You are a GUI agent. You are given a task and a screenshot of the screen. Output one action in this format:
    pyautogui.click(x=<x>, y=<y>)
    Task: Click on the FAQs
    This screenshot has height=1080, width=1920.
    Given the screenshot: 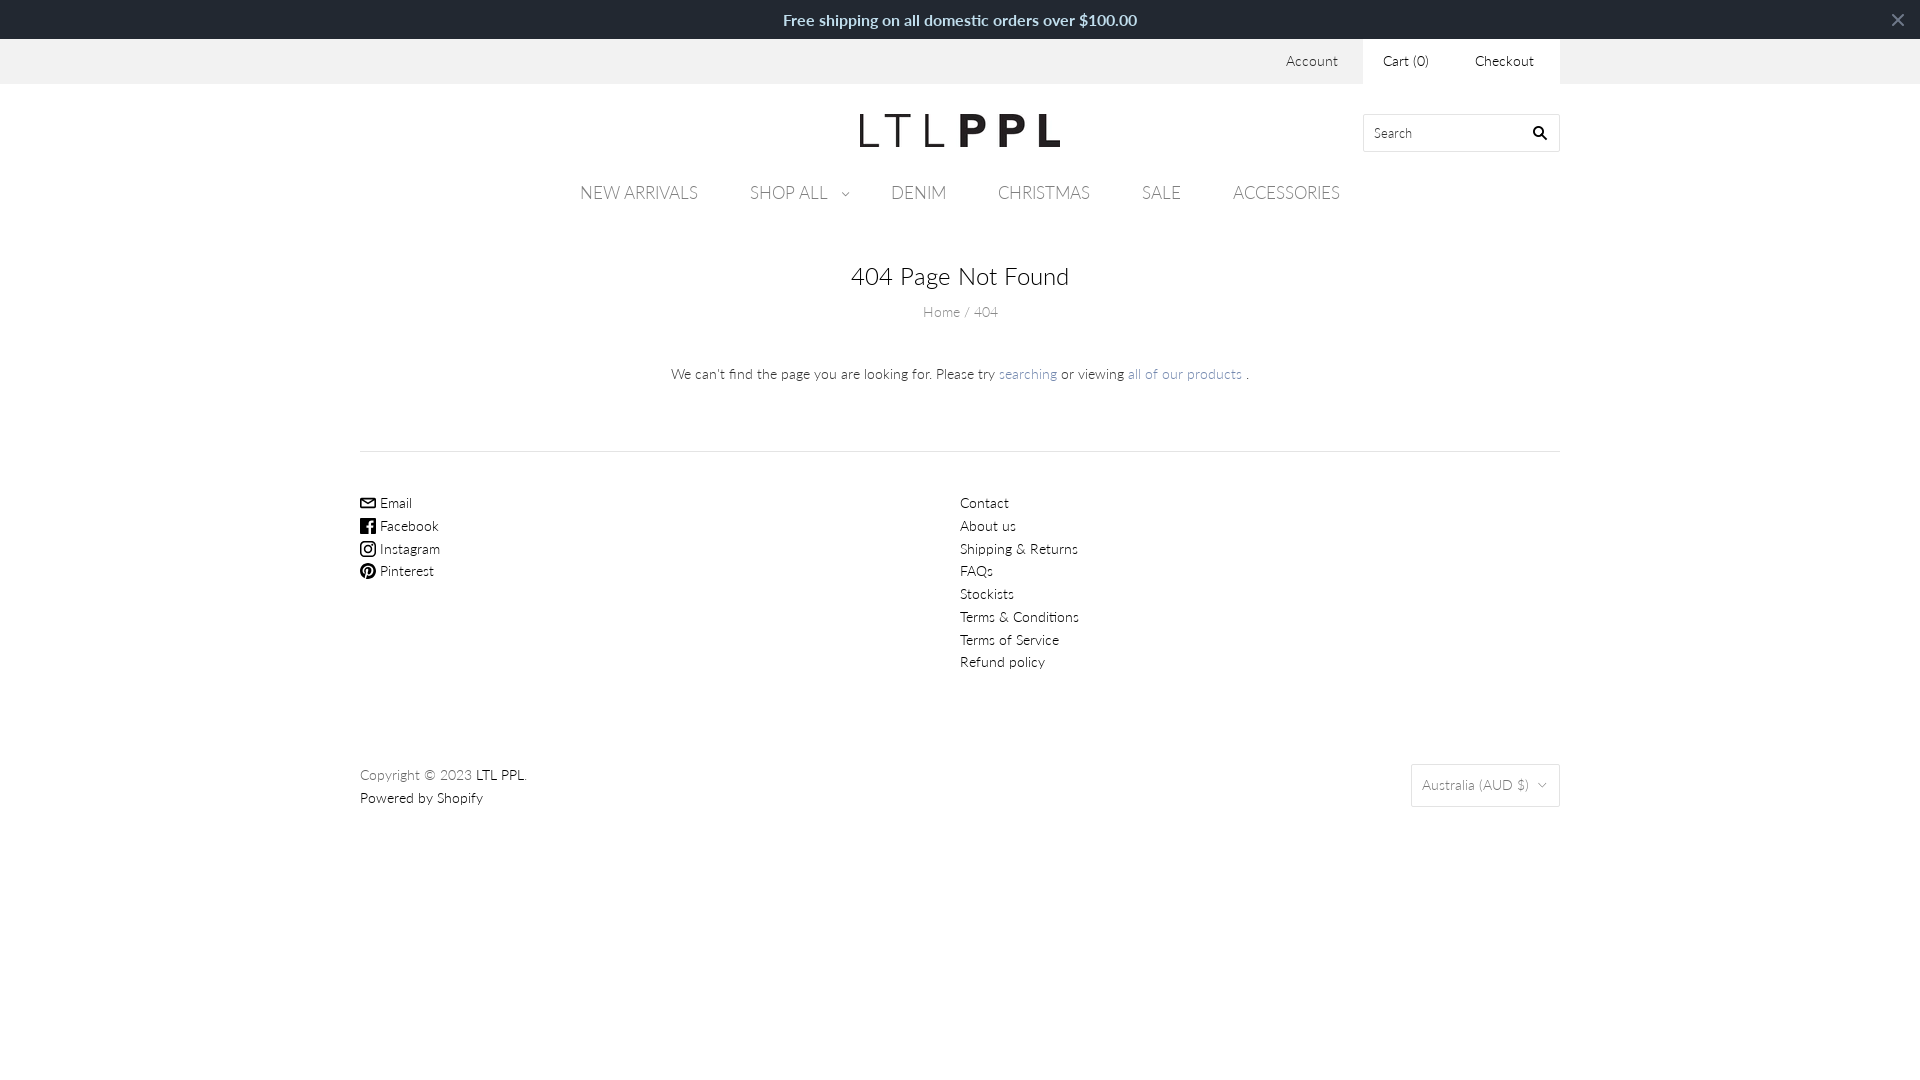 What is the action you would take?
    pyautogui.click(x=976, y=570)
    